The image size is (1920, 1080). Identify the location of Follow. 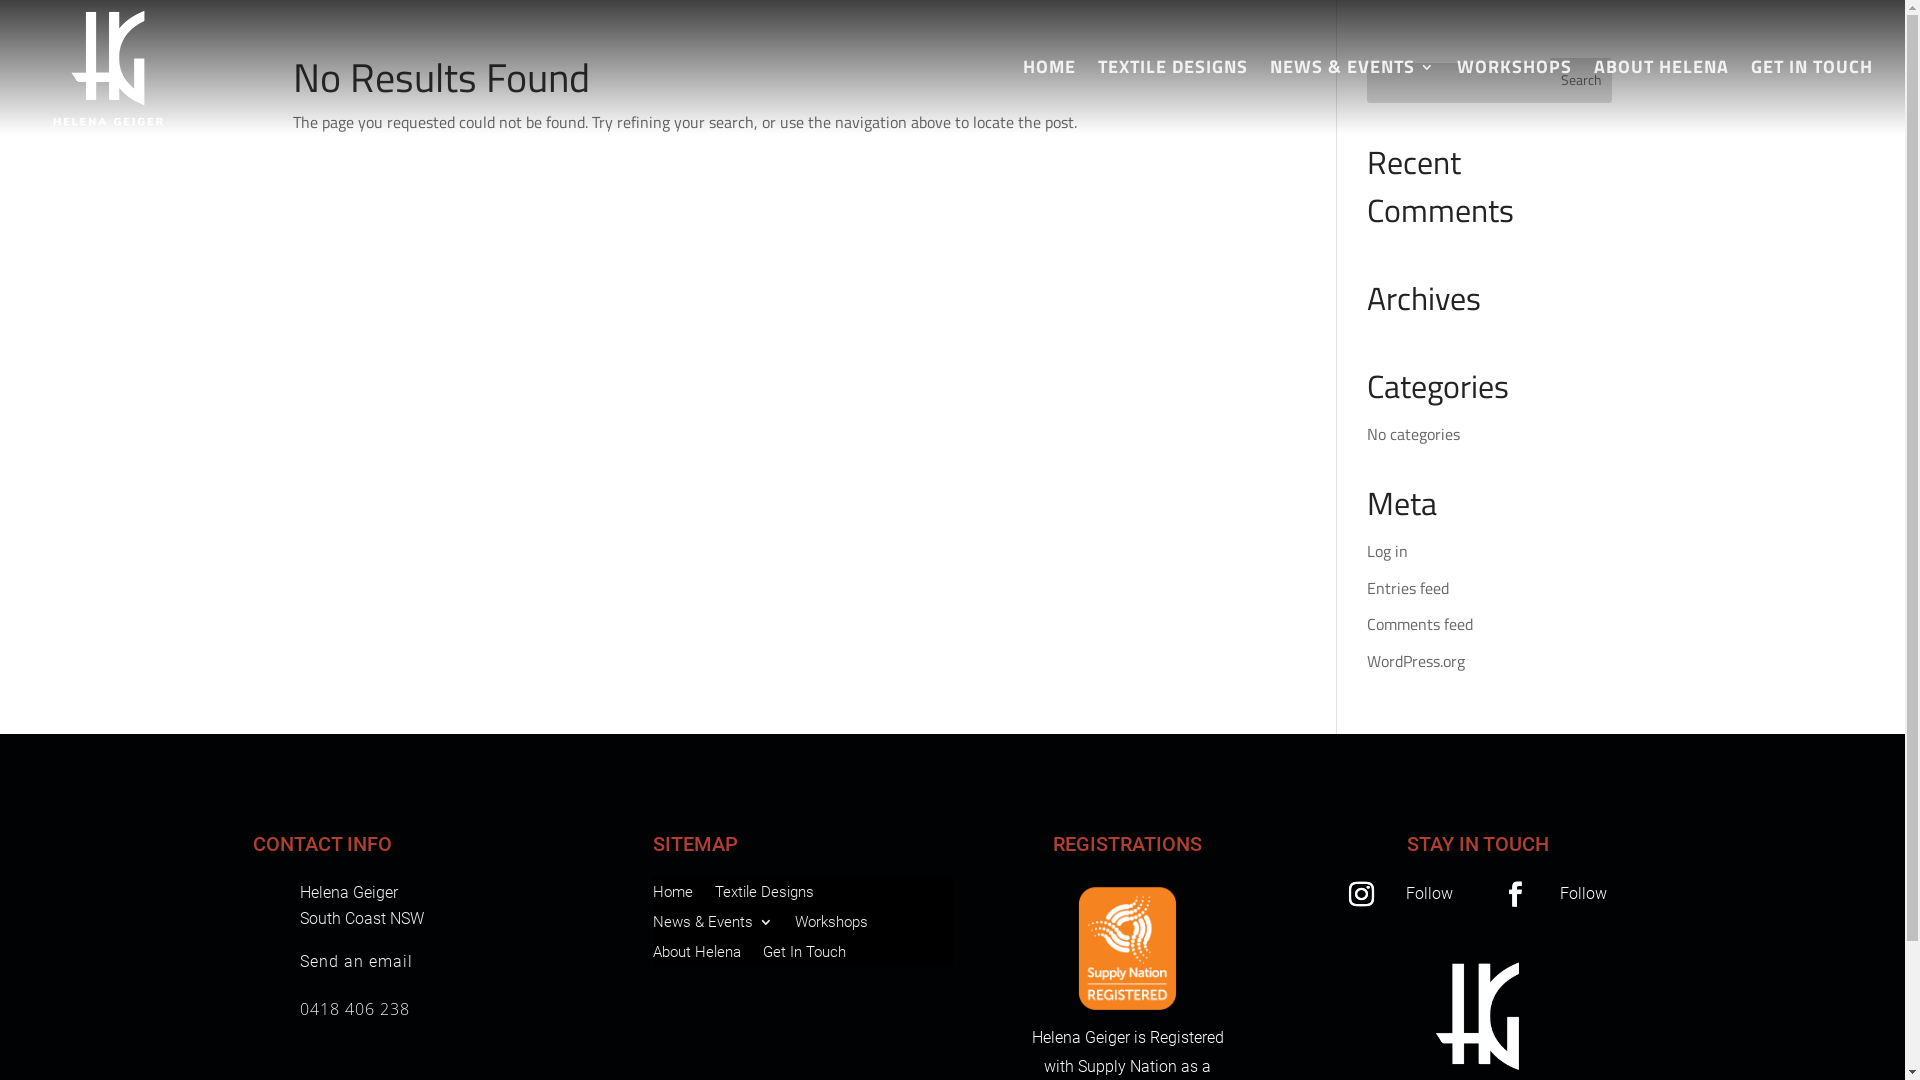
(1584, 894).